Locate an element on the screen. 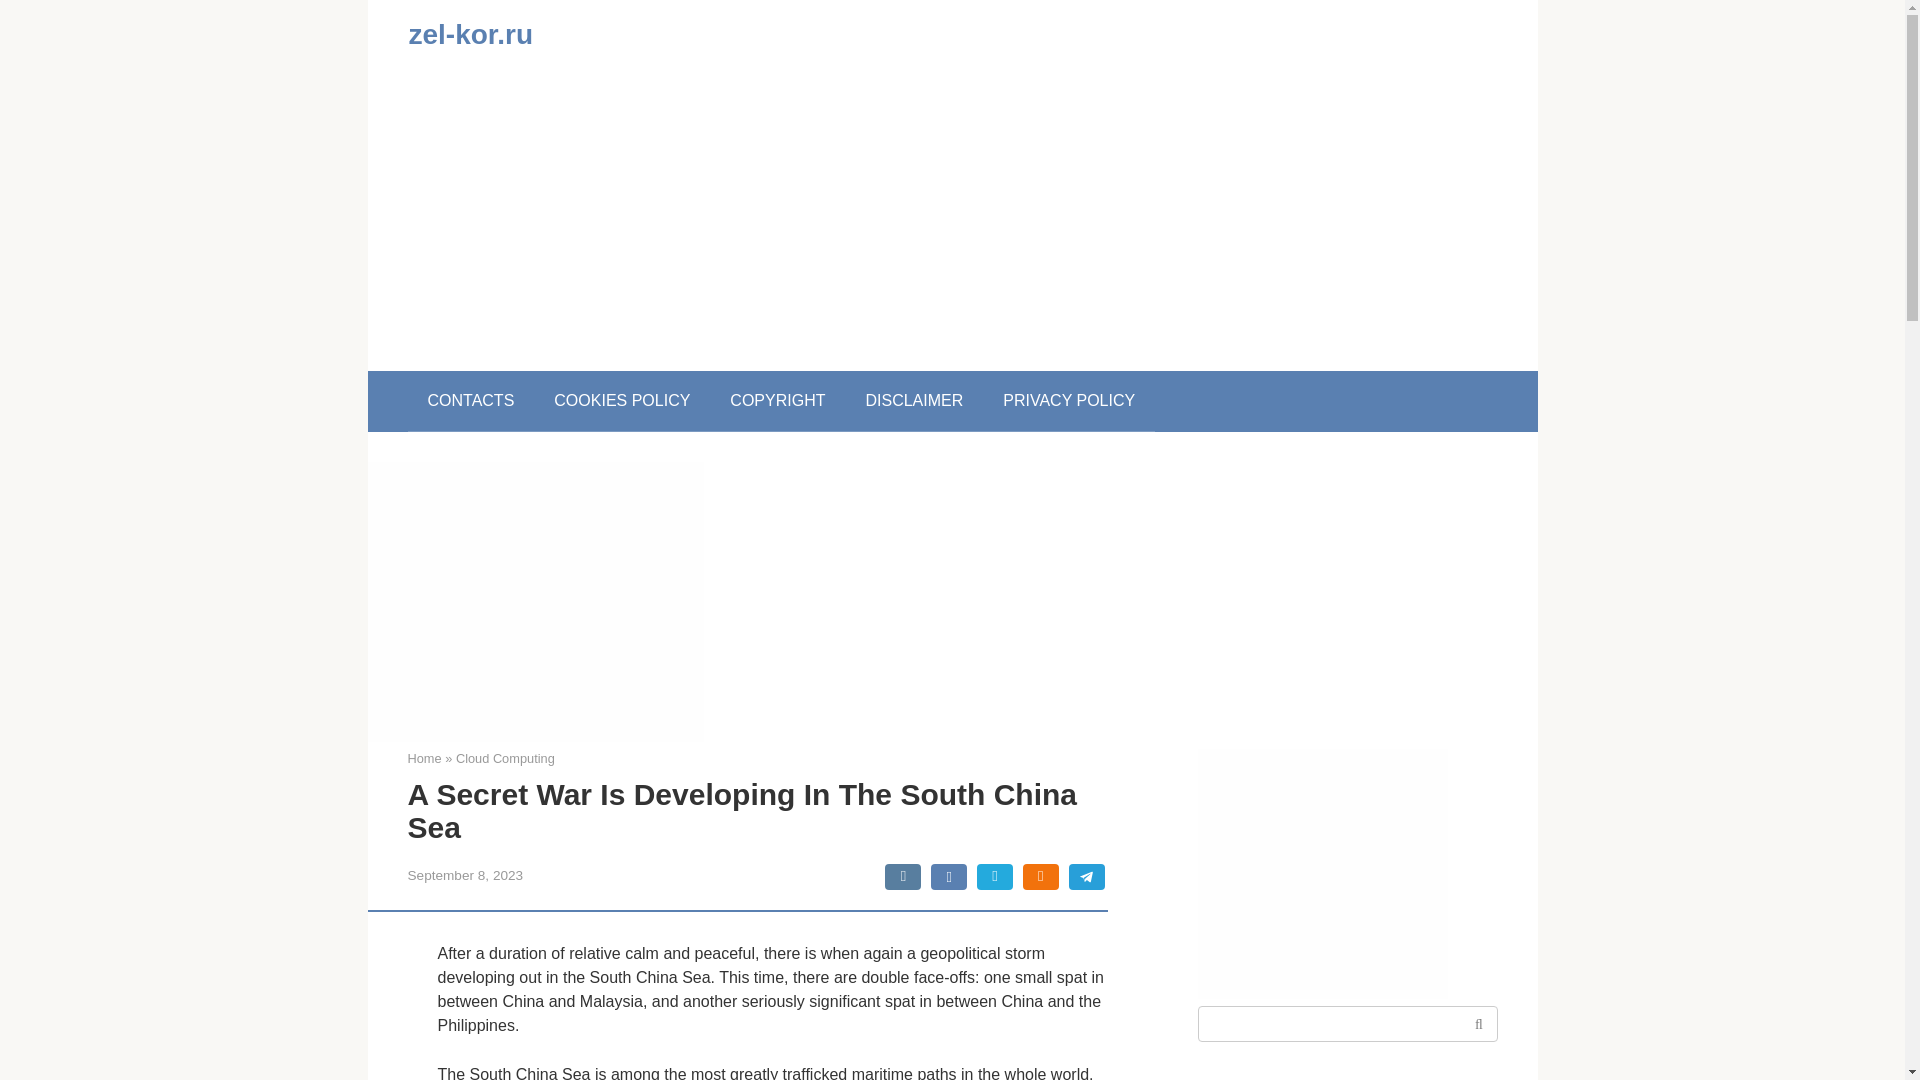 This screenshot has height=1080, width=1920. PRIVACY POLICY is located at coordinates (1069, 400).